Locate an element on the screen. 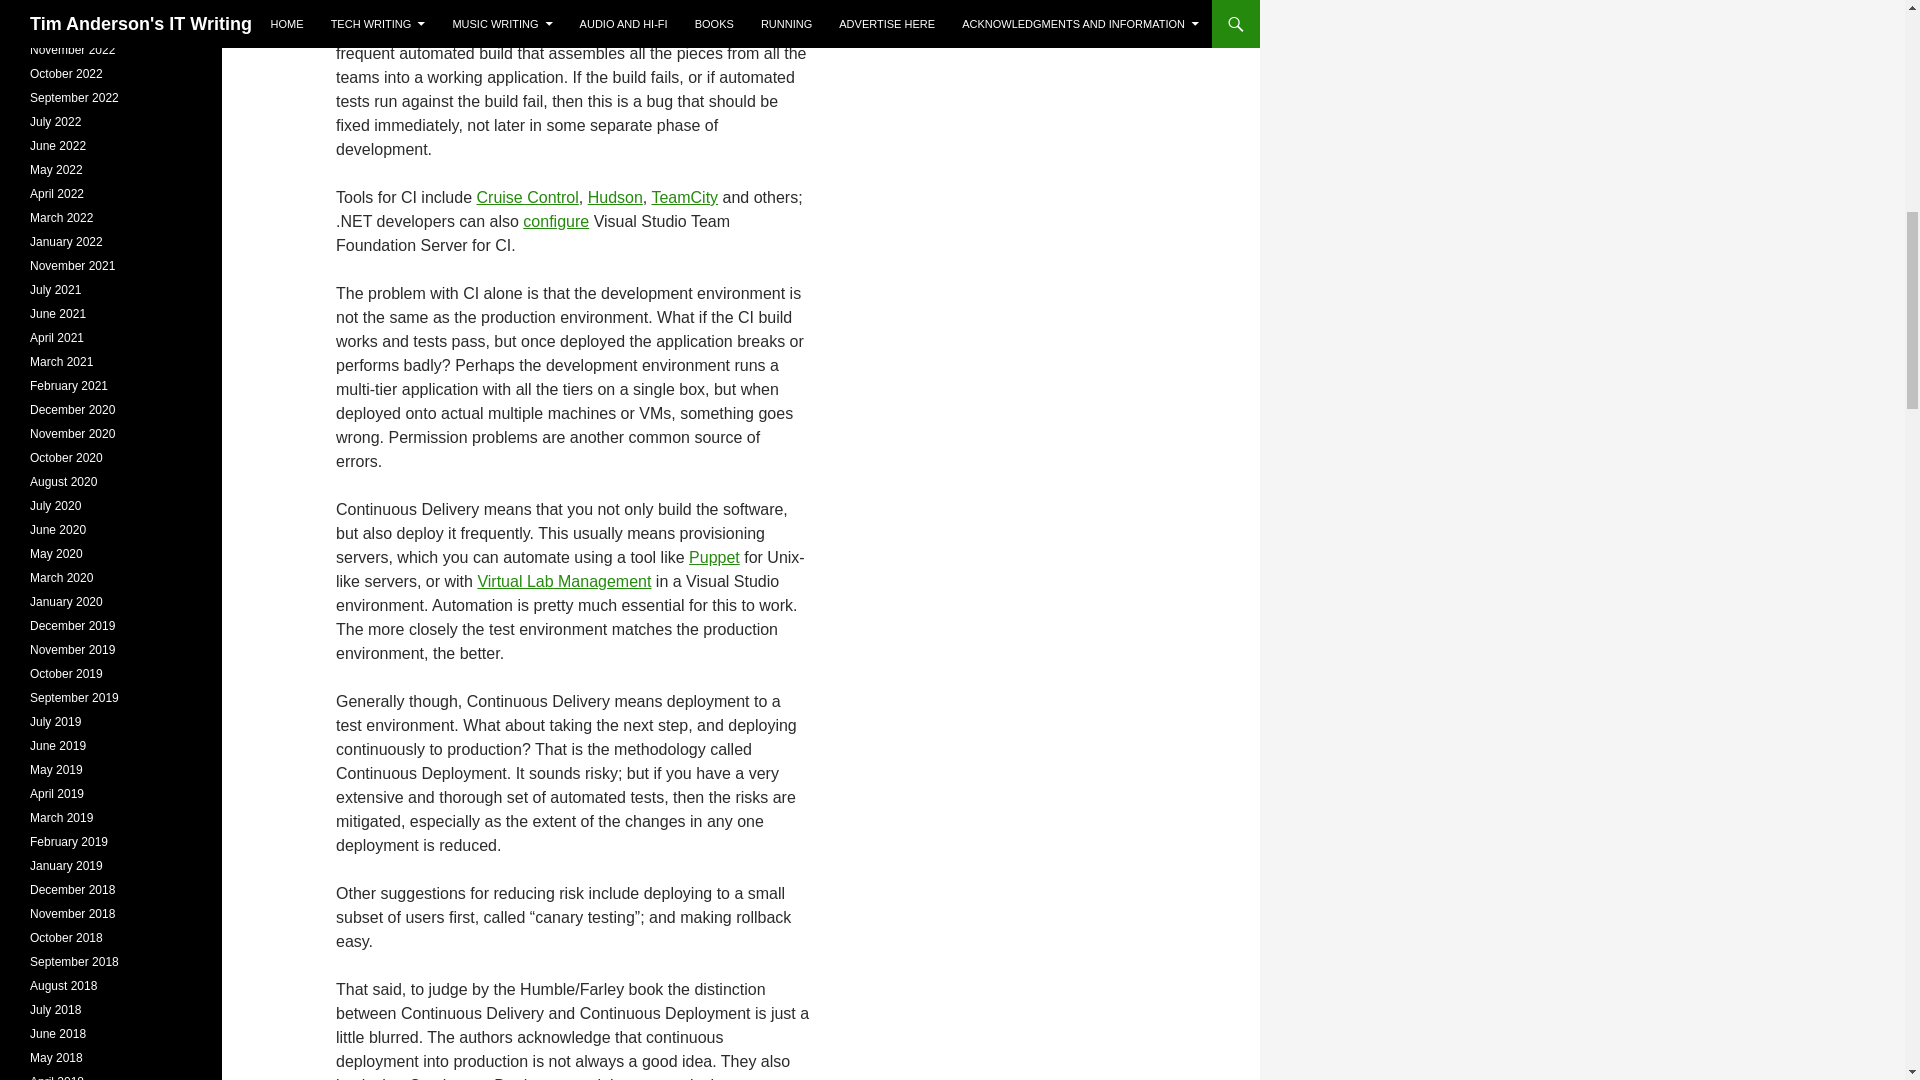  Hudson is located at coordinates (615, 198).